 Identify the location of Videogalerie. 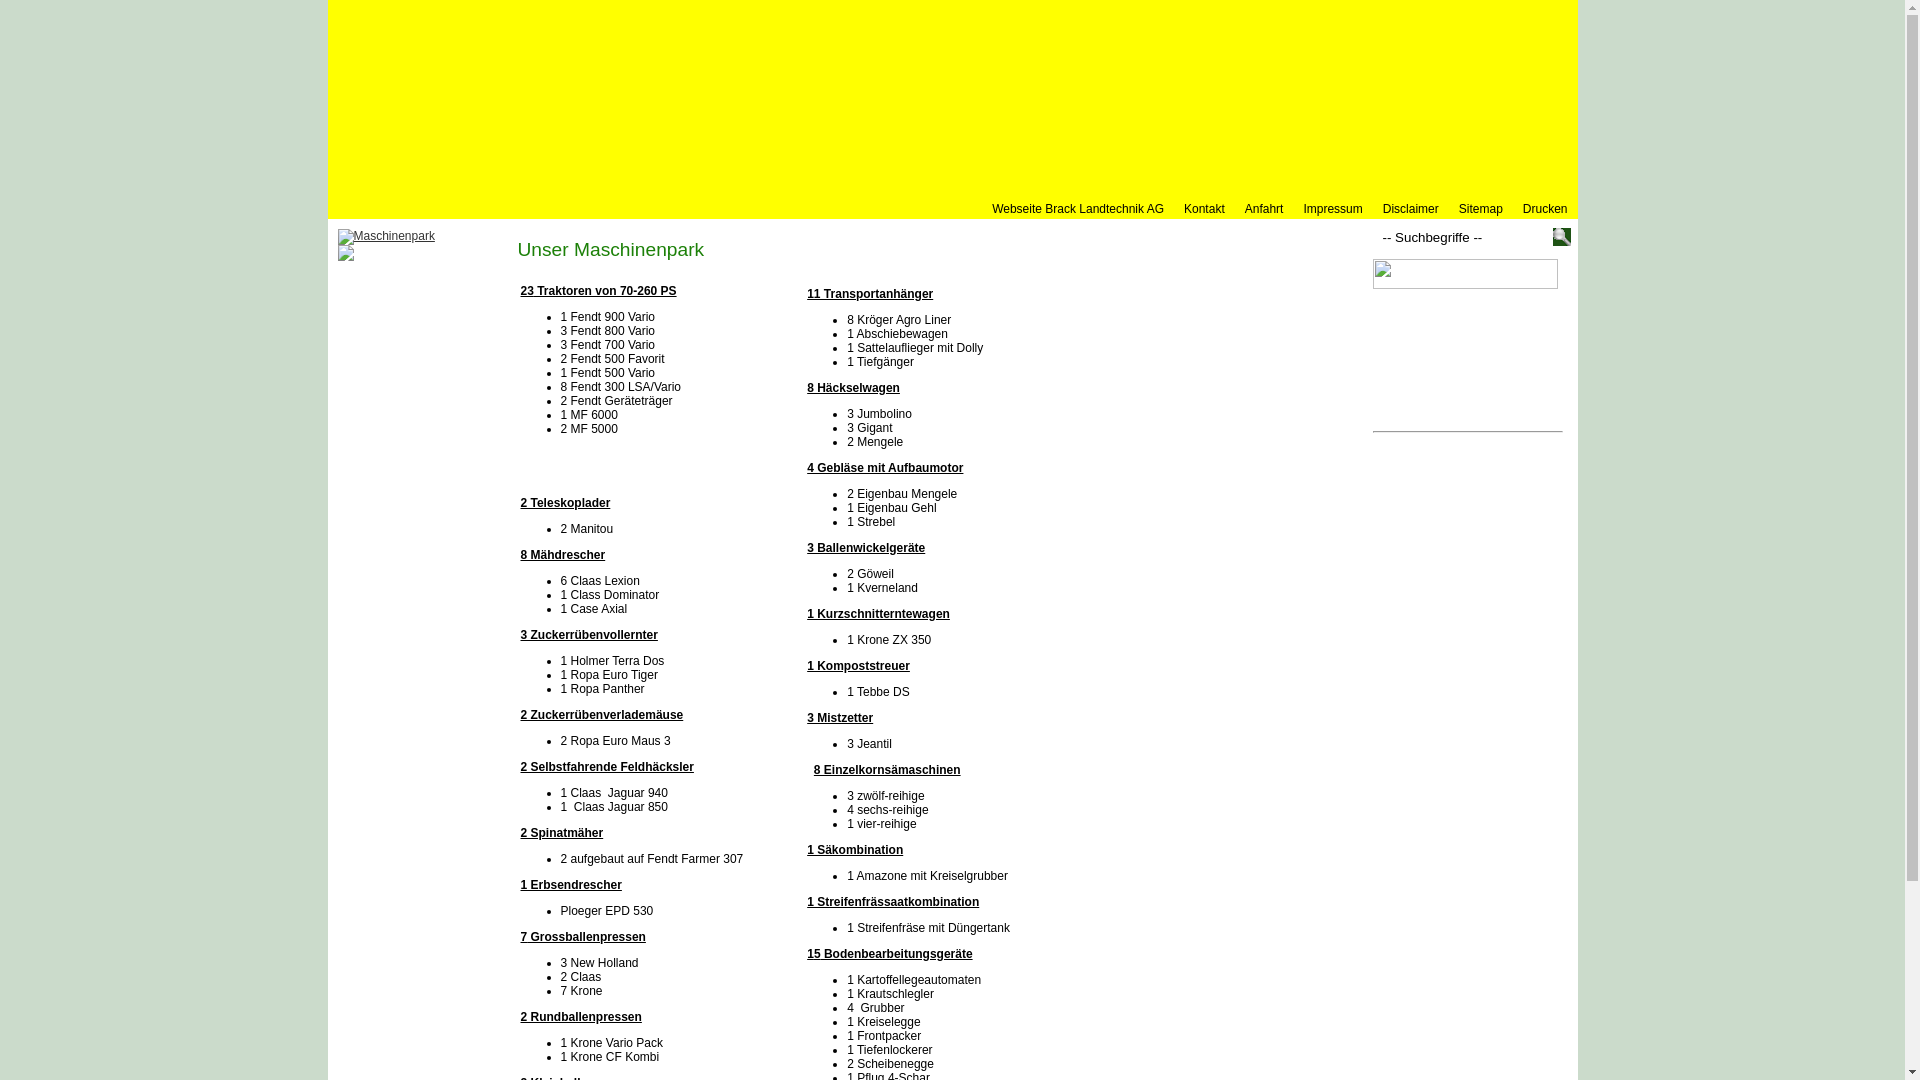
(427, 616).